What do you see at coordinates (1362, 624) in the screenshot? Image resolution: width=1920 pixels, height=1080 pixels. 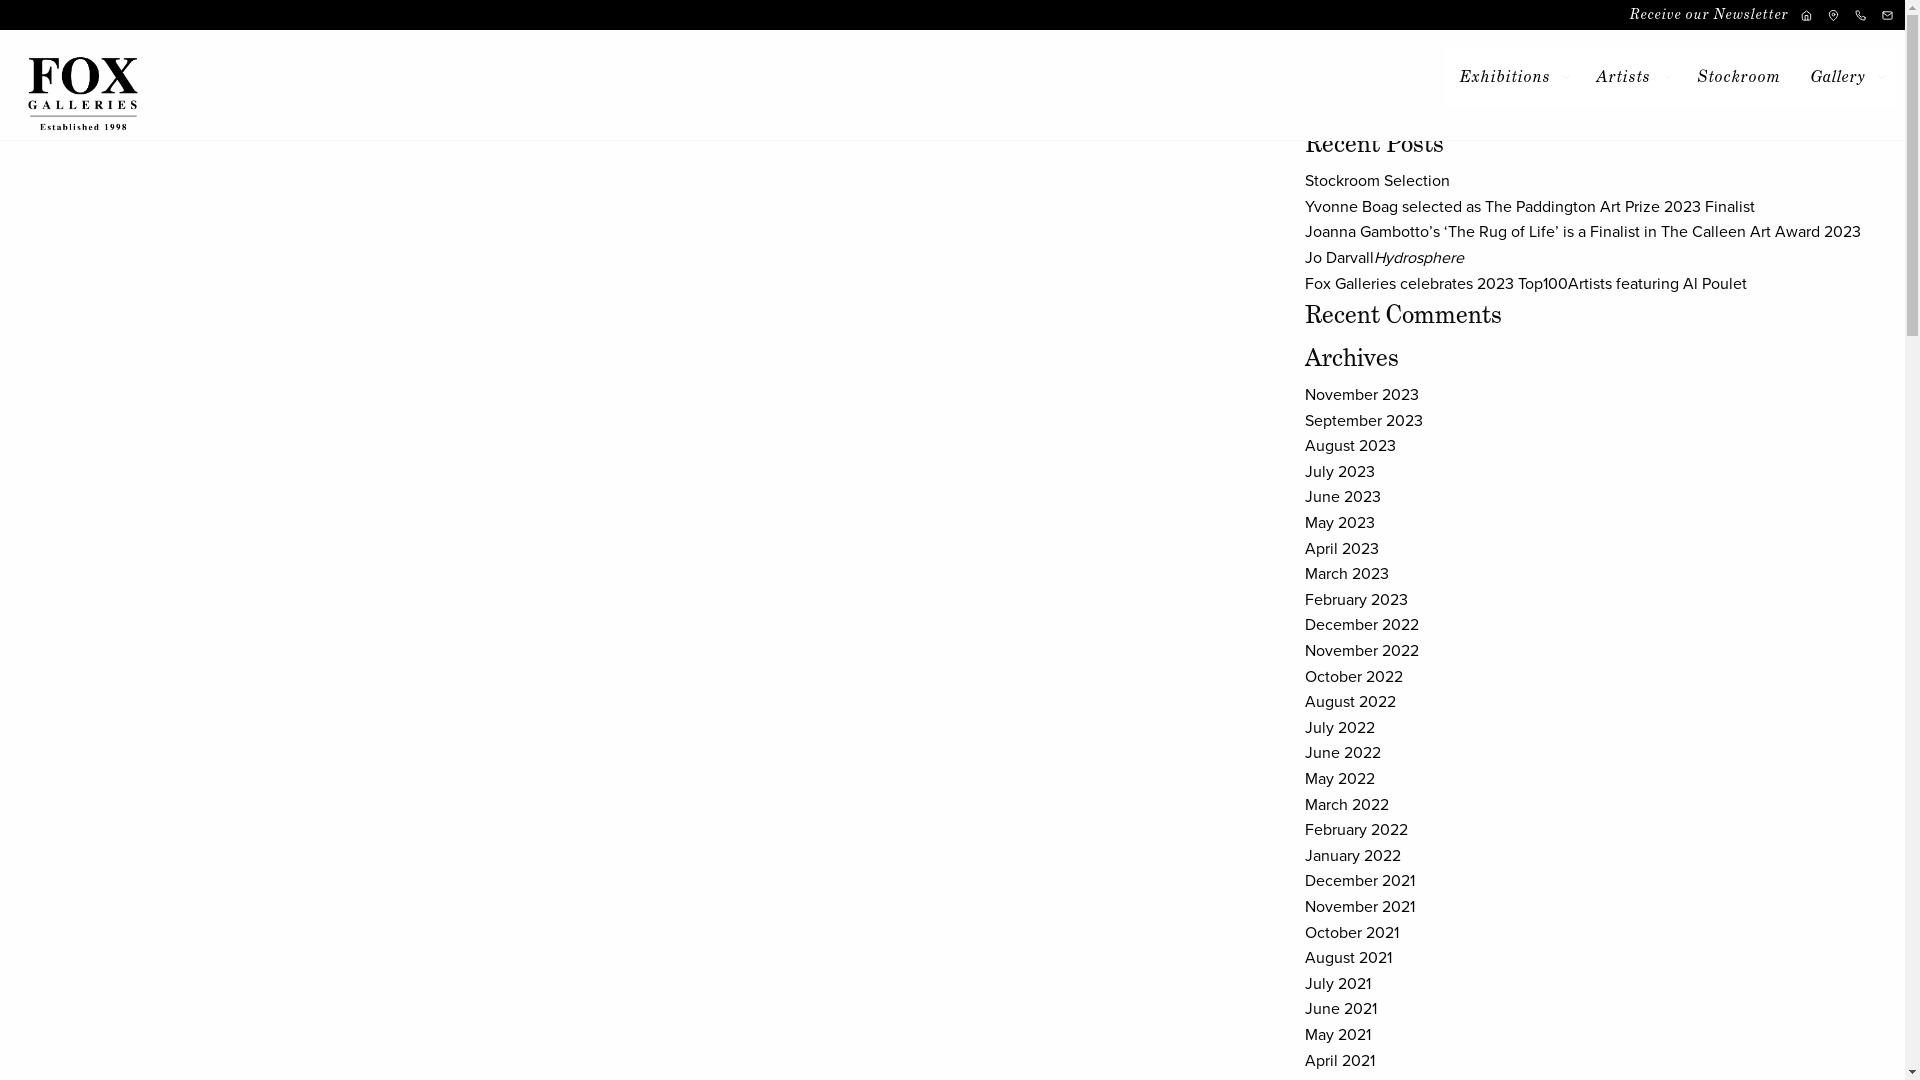 I see `December 2022` at bounding box center [1362, 624].